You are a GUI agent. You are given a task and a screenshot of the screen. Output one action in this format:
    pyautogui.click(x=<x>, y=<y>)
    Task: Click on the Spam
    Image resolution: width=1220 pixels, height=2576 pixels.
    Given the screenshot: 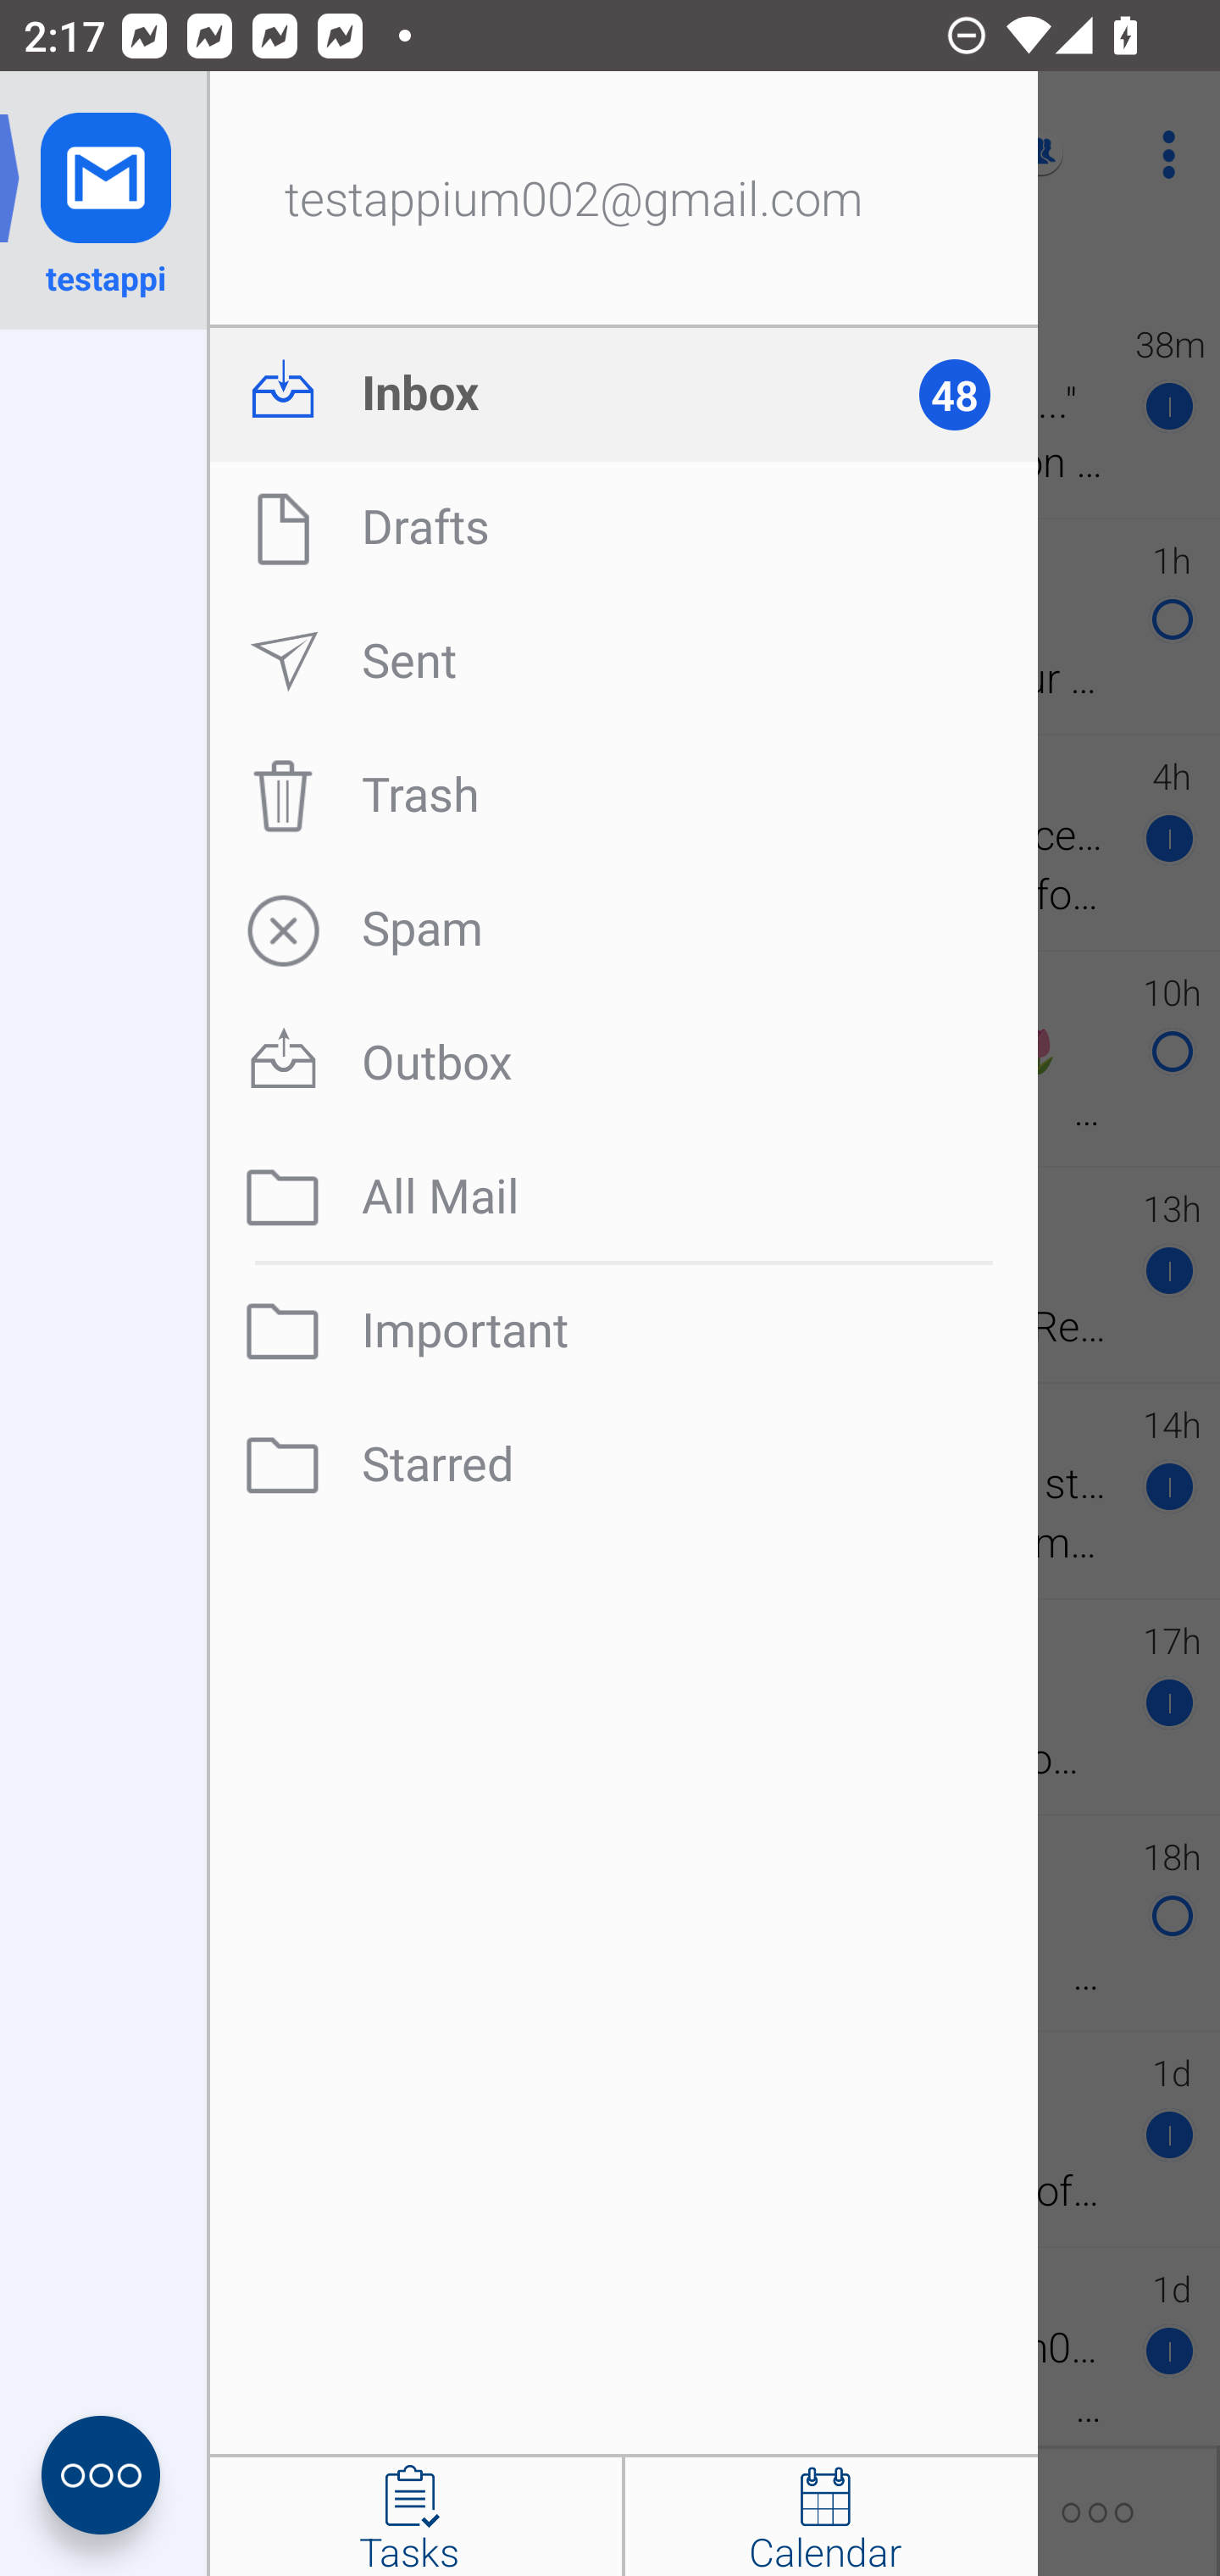 What is the action you would take?
    pyautogui.click(x=624, y=930)
    